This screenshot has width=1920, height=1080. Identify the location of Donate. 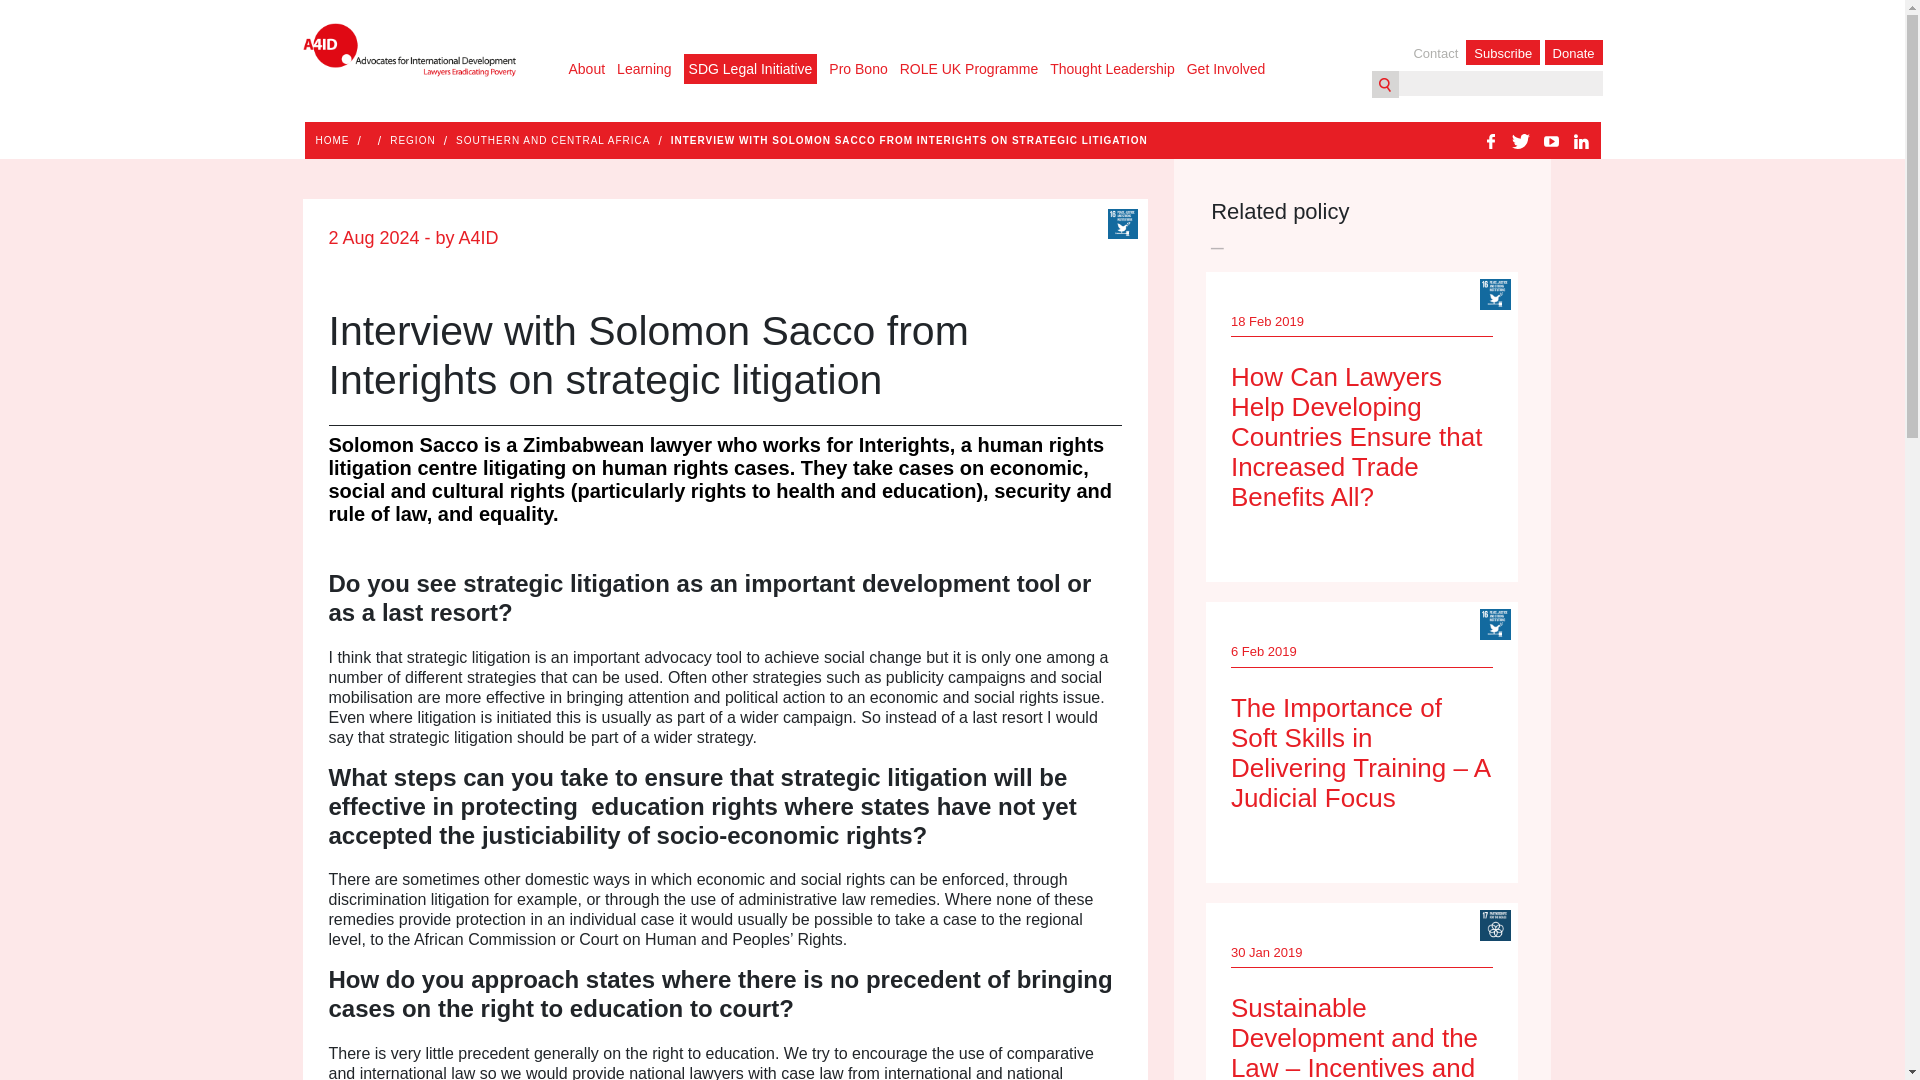
(1574, 52).